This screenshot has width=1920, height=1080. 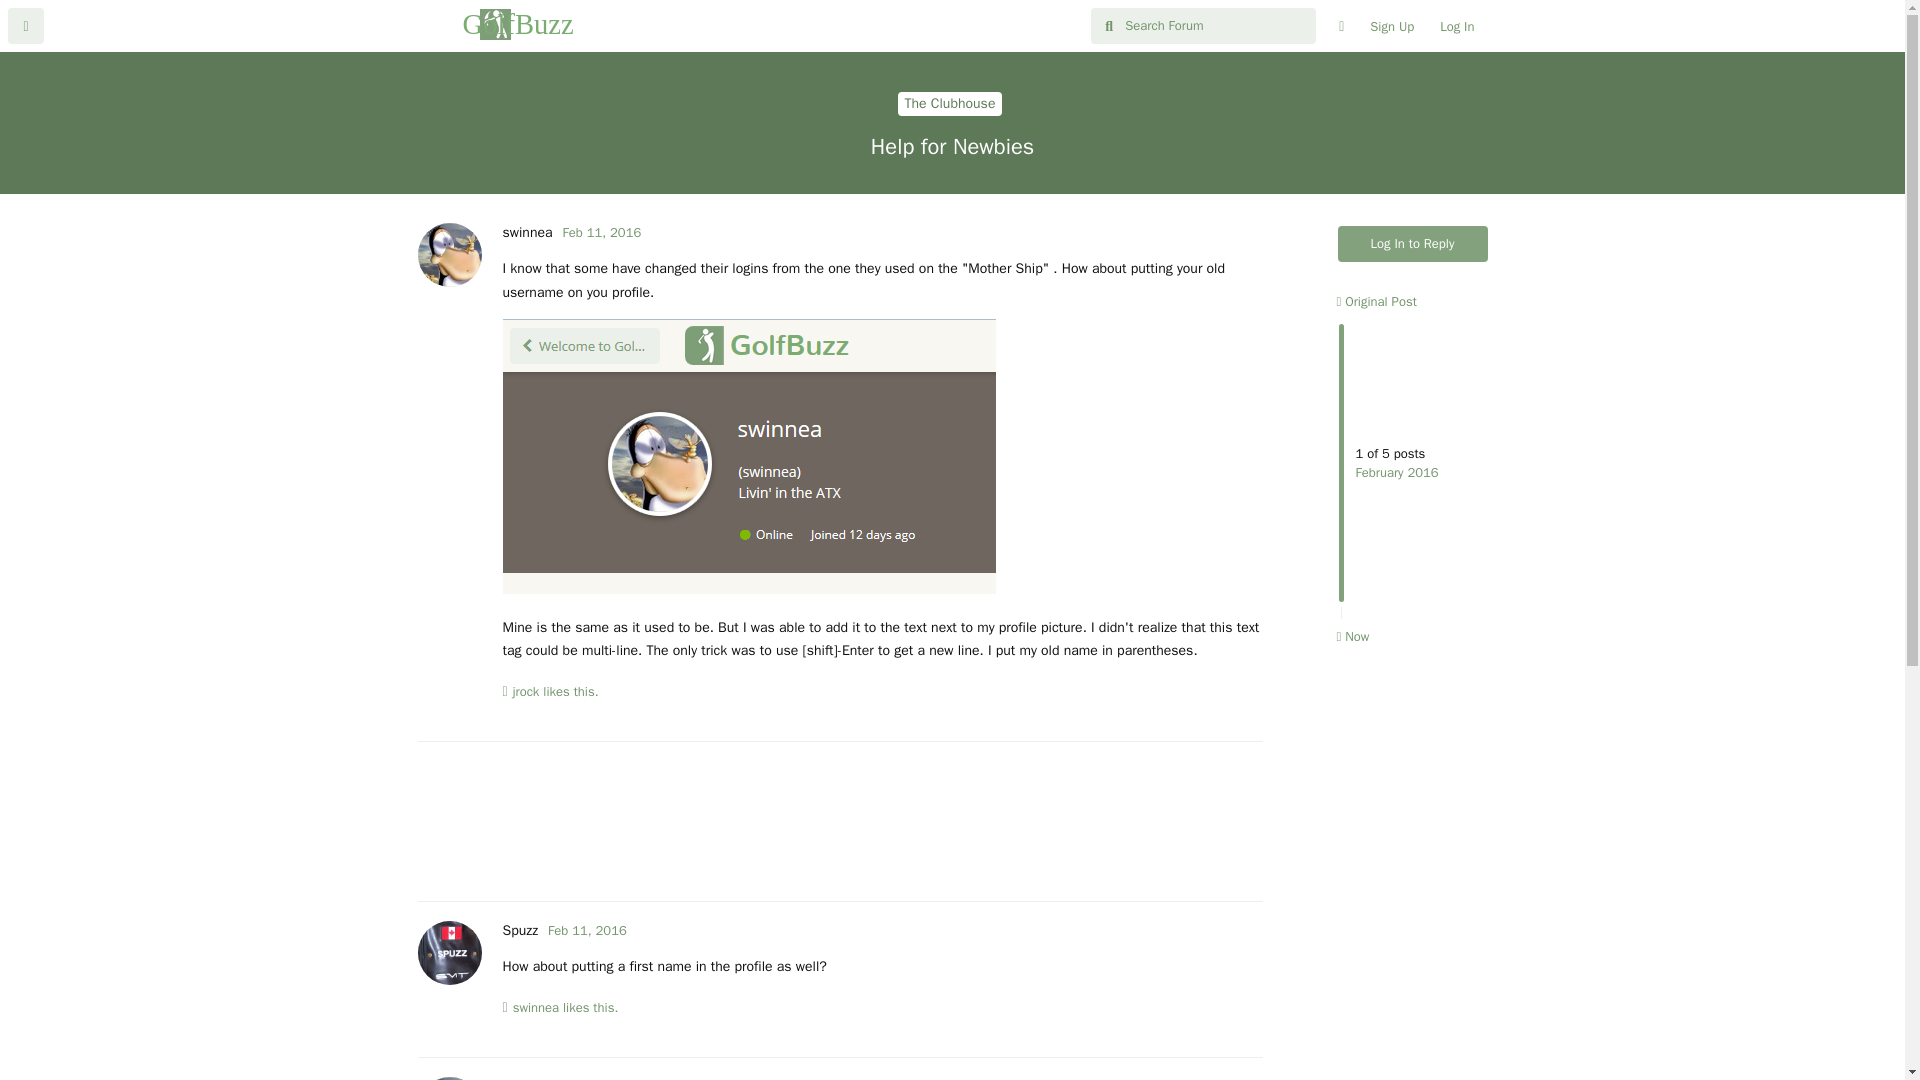 What do you see at coordinates (1352, 636) in the screenshot?
I see `Now` at bounding box center [1352, 636].